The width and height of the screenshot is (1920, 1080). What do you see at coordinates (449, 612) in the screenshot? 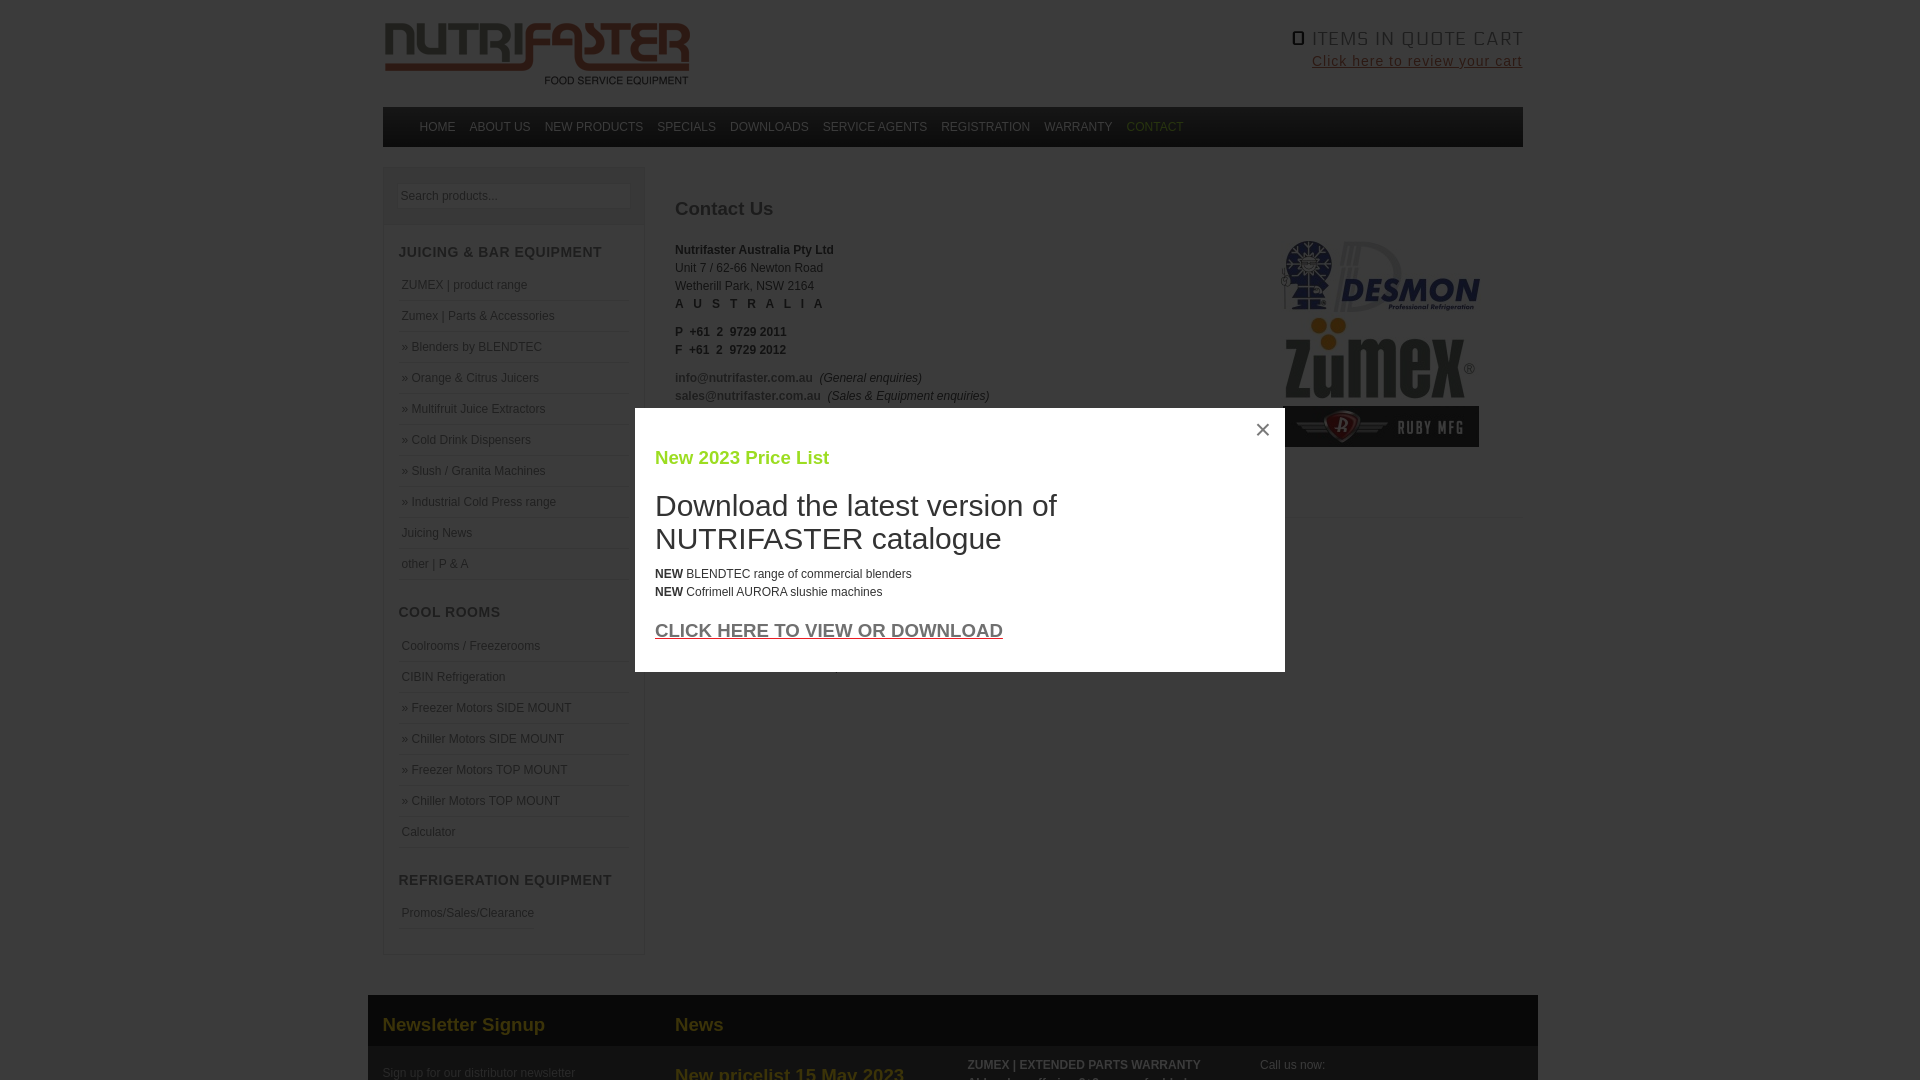
I see `COOL ROOMS` at bounding box center [449, 612].